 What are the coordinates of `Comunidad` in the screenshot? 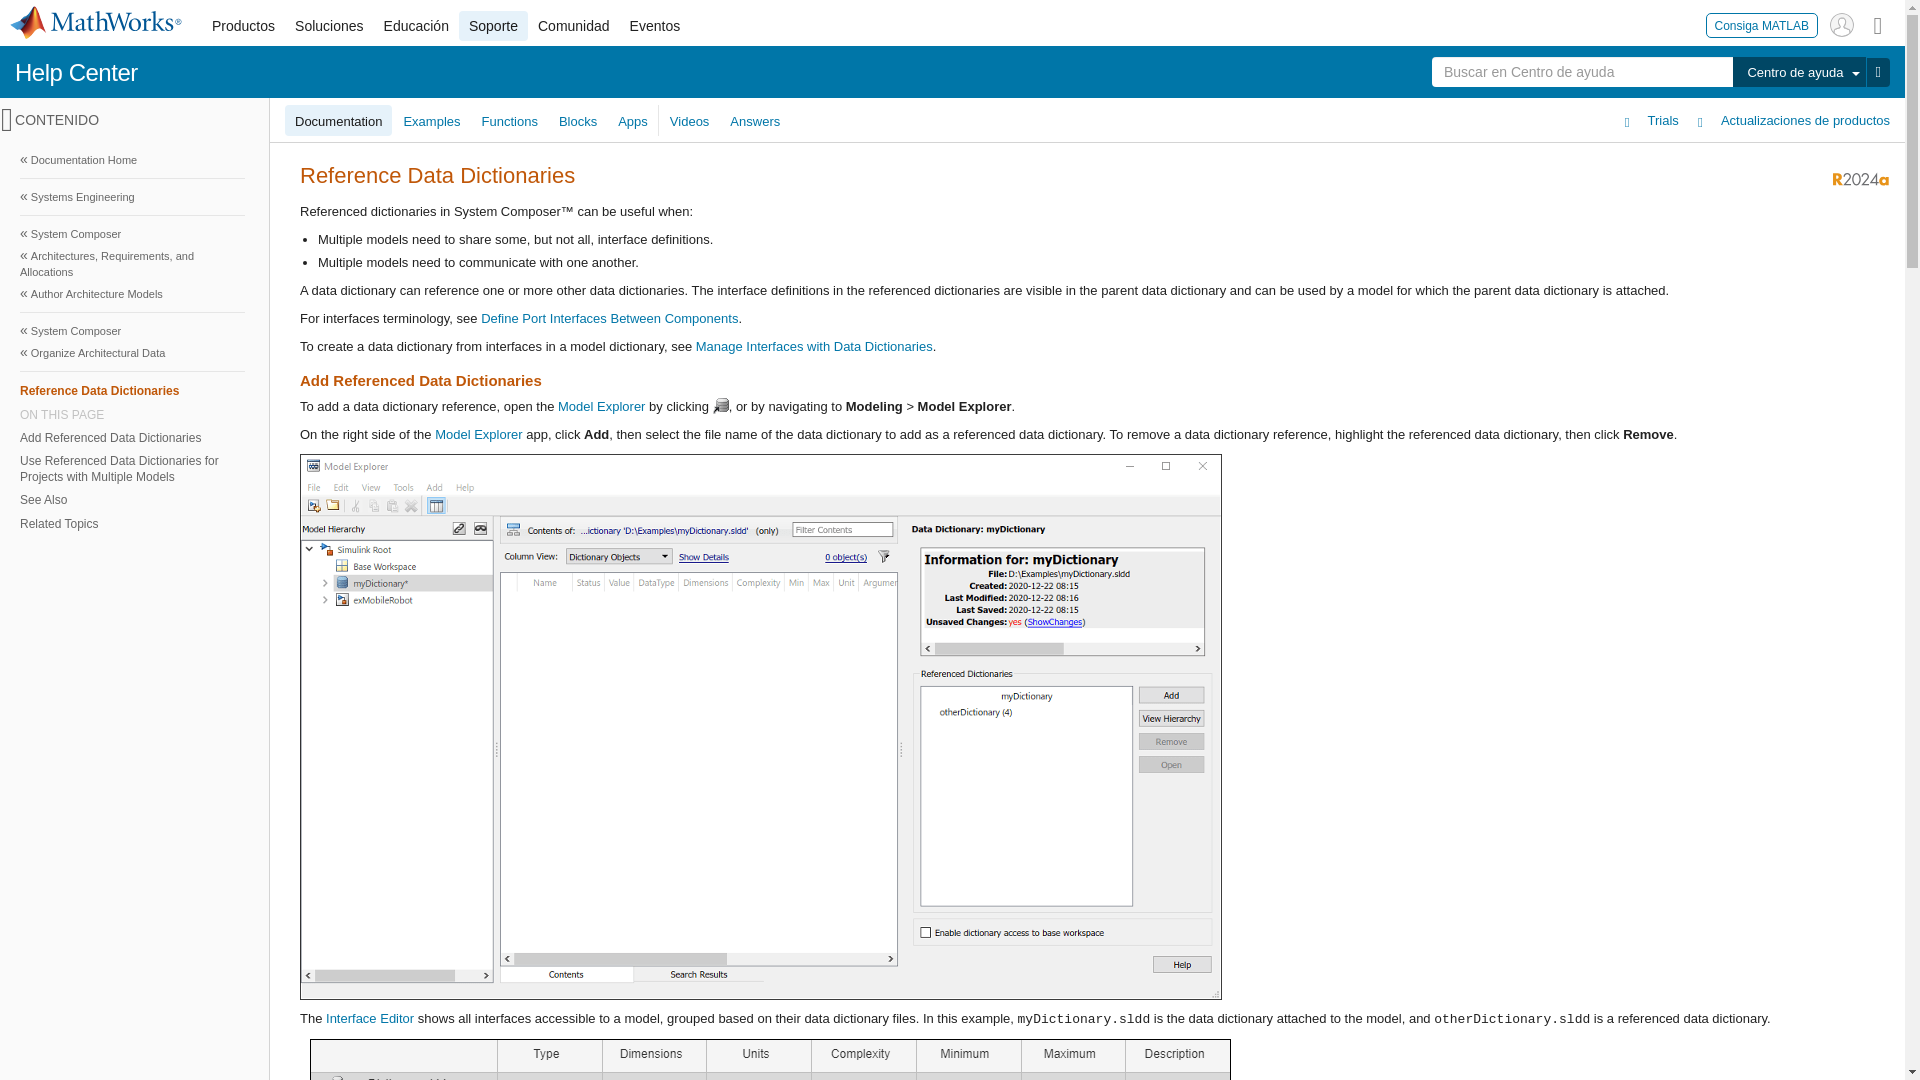 It's located at (574, 26).